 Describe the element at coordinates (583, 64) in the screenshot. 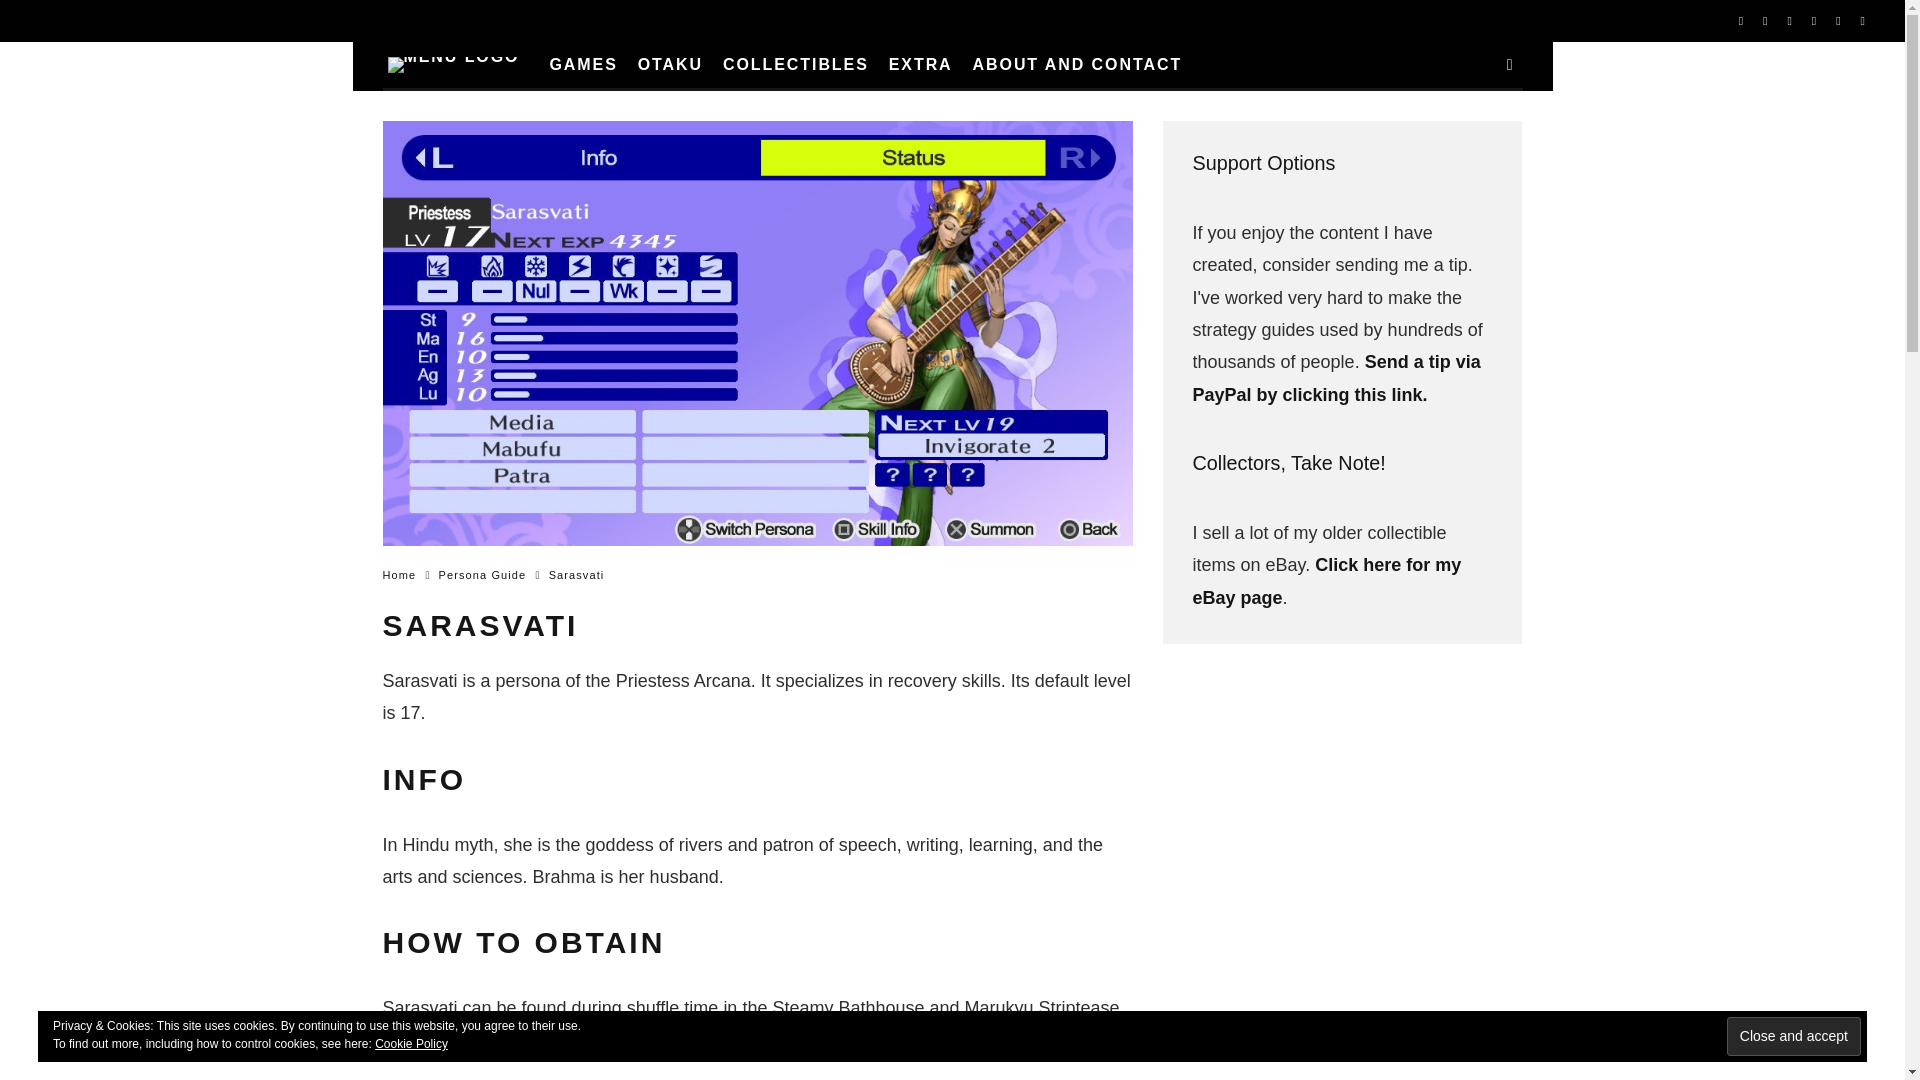

I see `GAMES` at that location.